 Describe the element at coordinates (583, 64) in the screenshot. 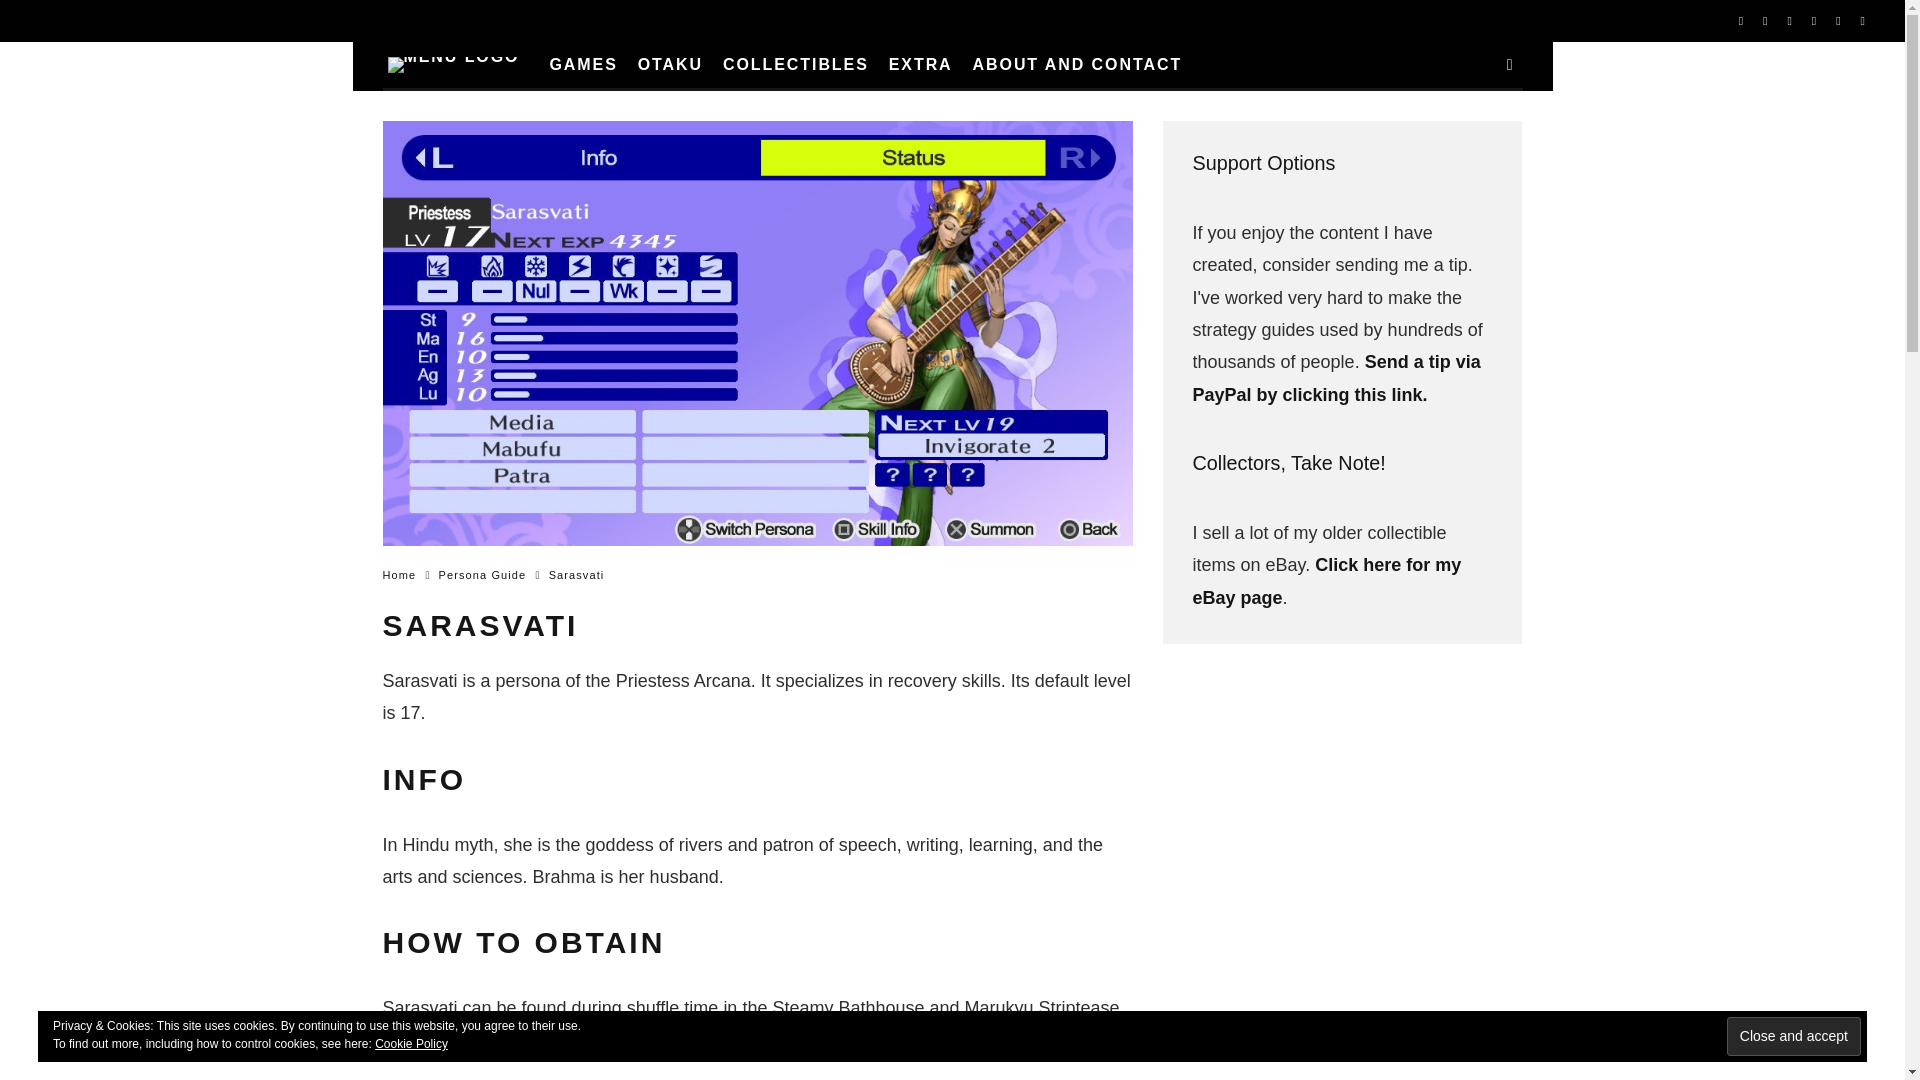

I see `GAMES` at that location.